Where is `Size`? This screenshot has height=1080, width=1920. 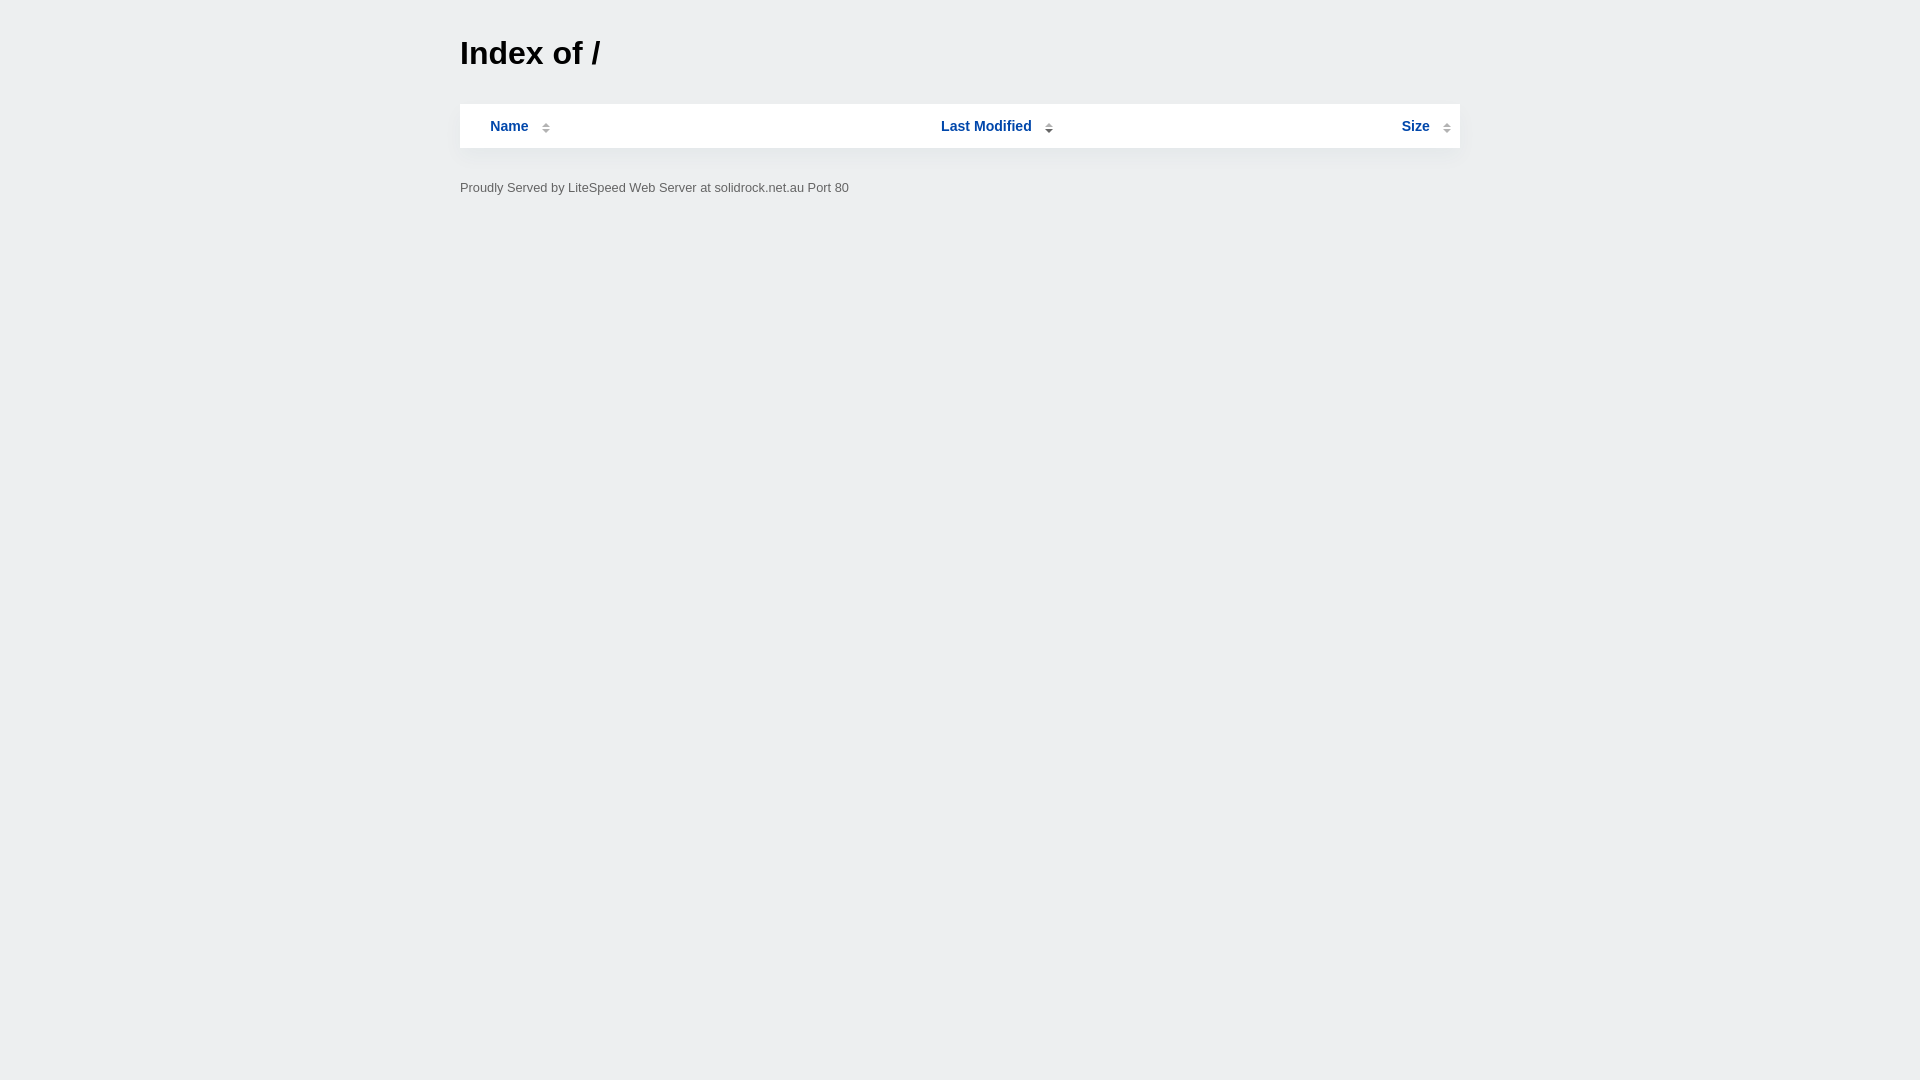 Size is located at coordinates (1426, 126).